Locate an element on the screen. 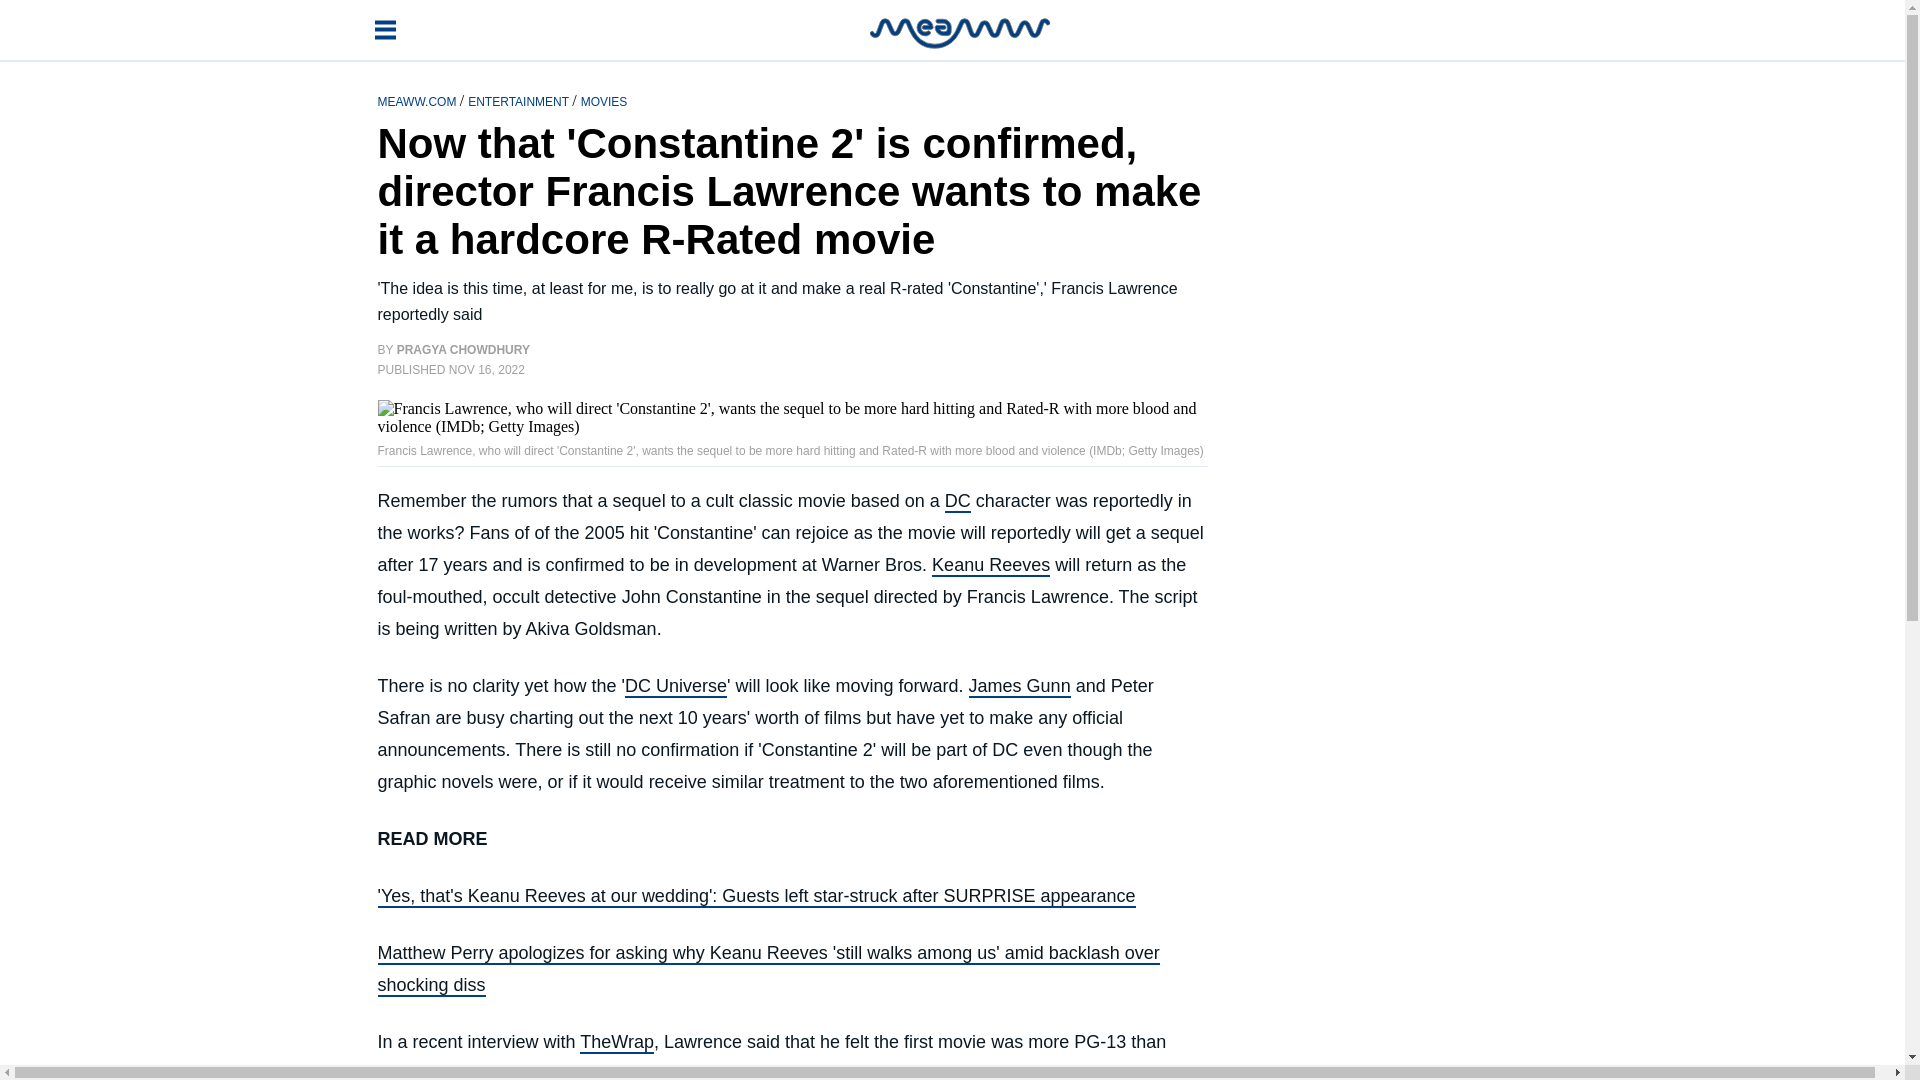  MOVIES is located at coordinates (604, 100).